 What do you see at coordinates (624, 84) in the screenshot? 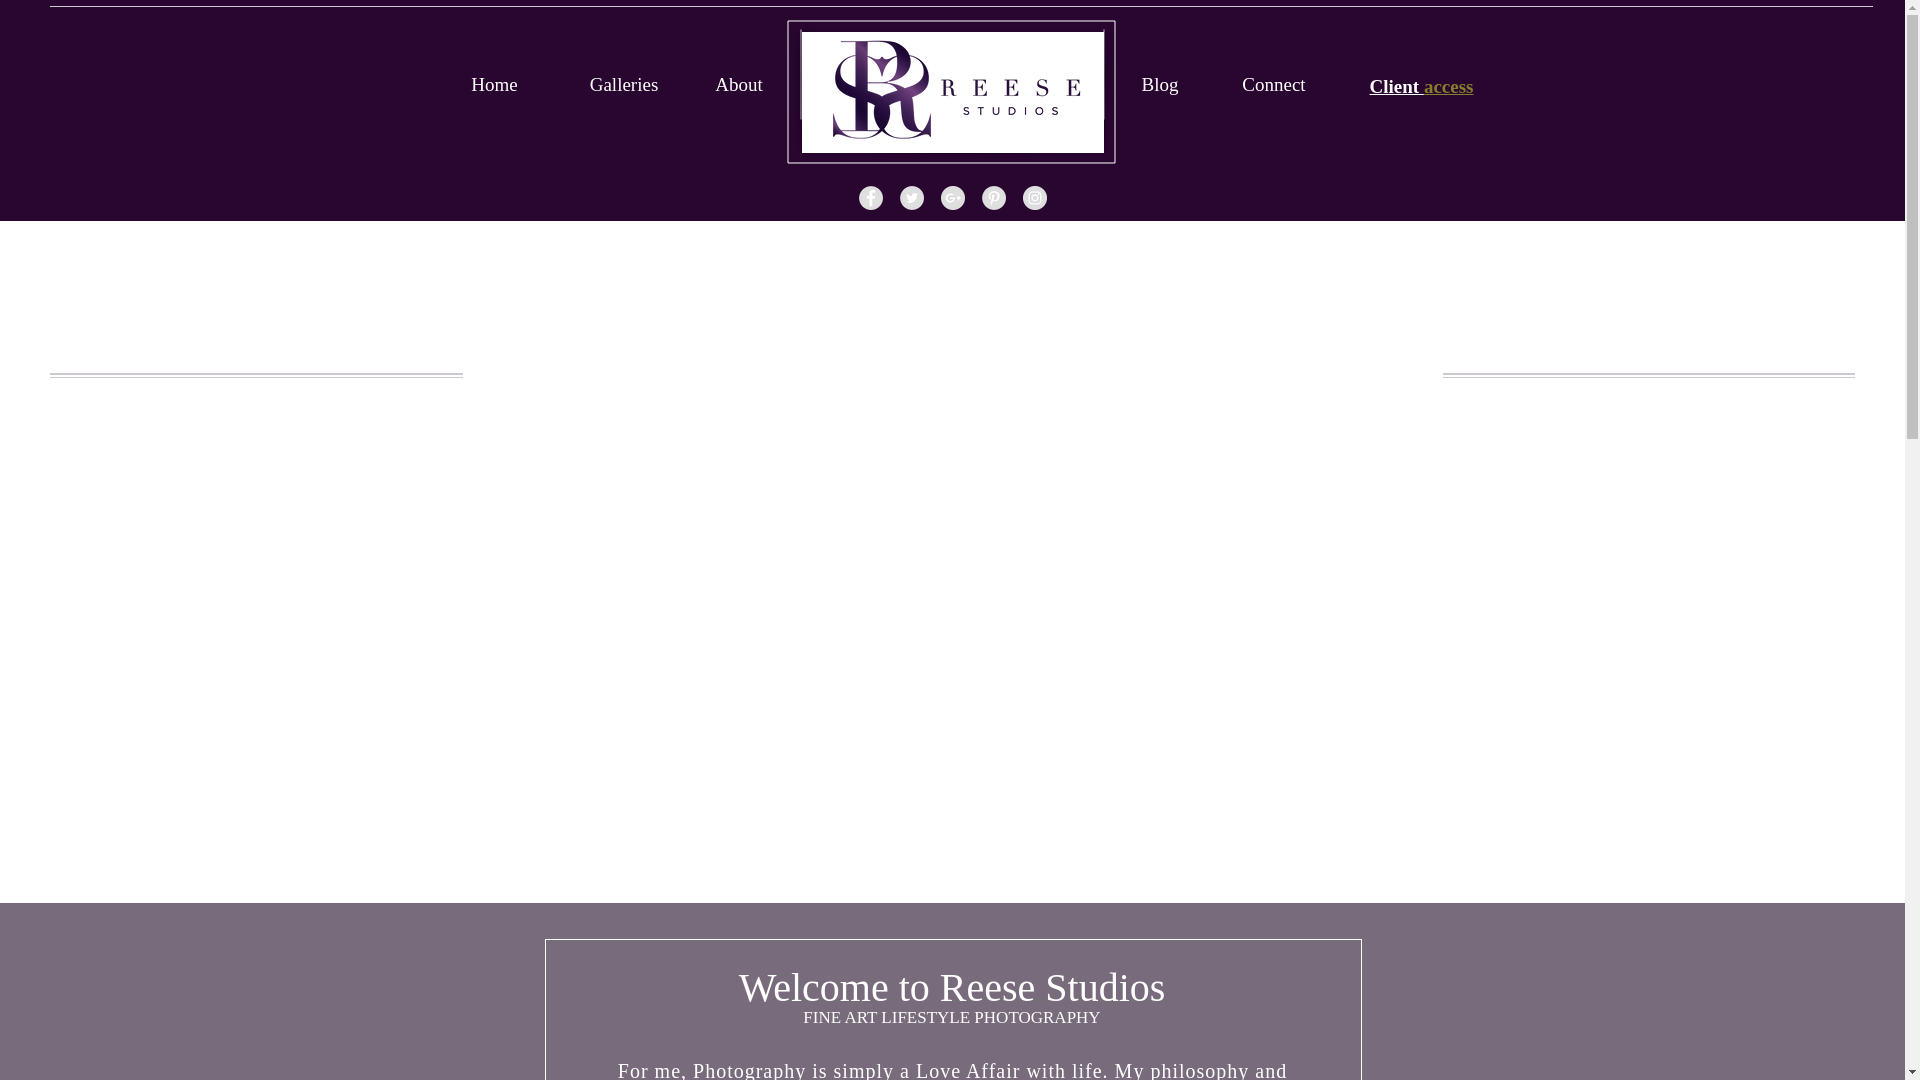
I see `Galleries` at bounding box center [624, 84].